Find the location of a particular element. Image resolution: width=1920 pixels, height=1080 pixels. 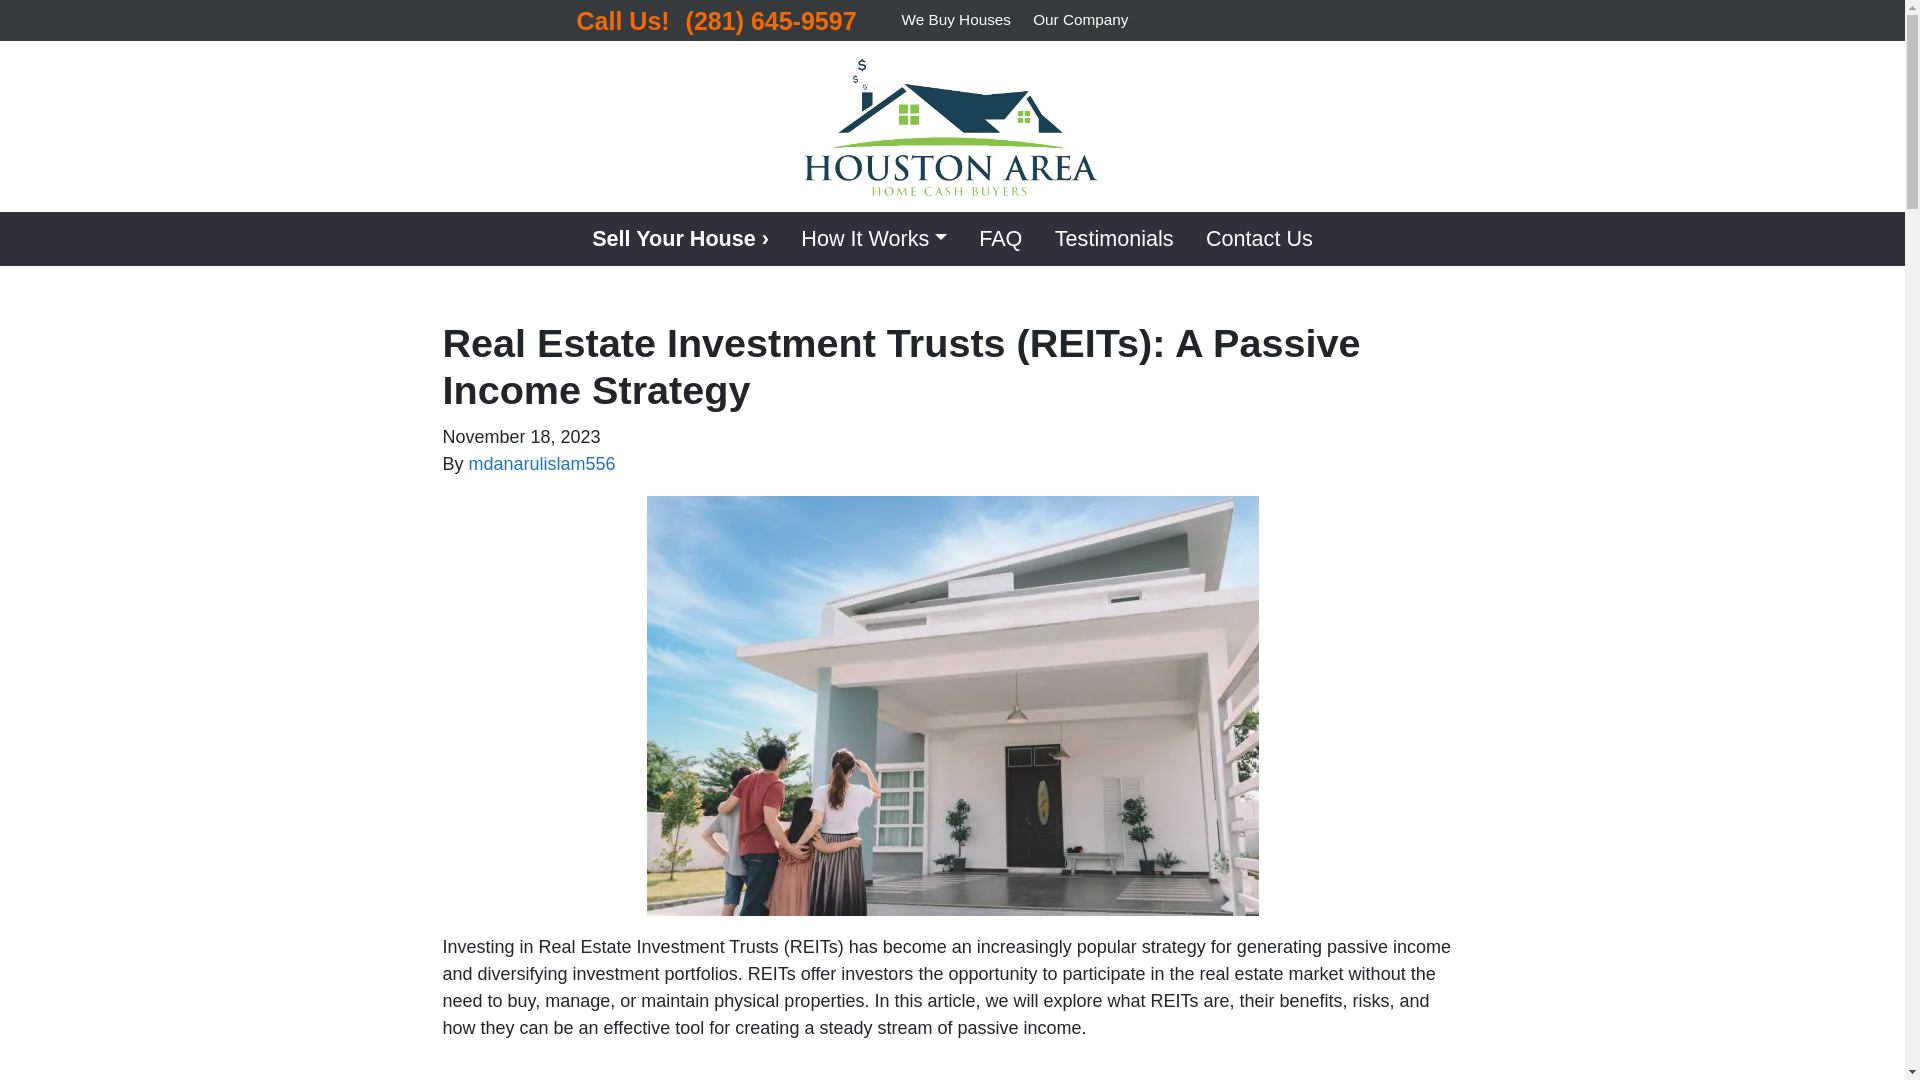

Our Company is located at coordinates (1080, 20).